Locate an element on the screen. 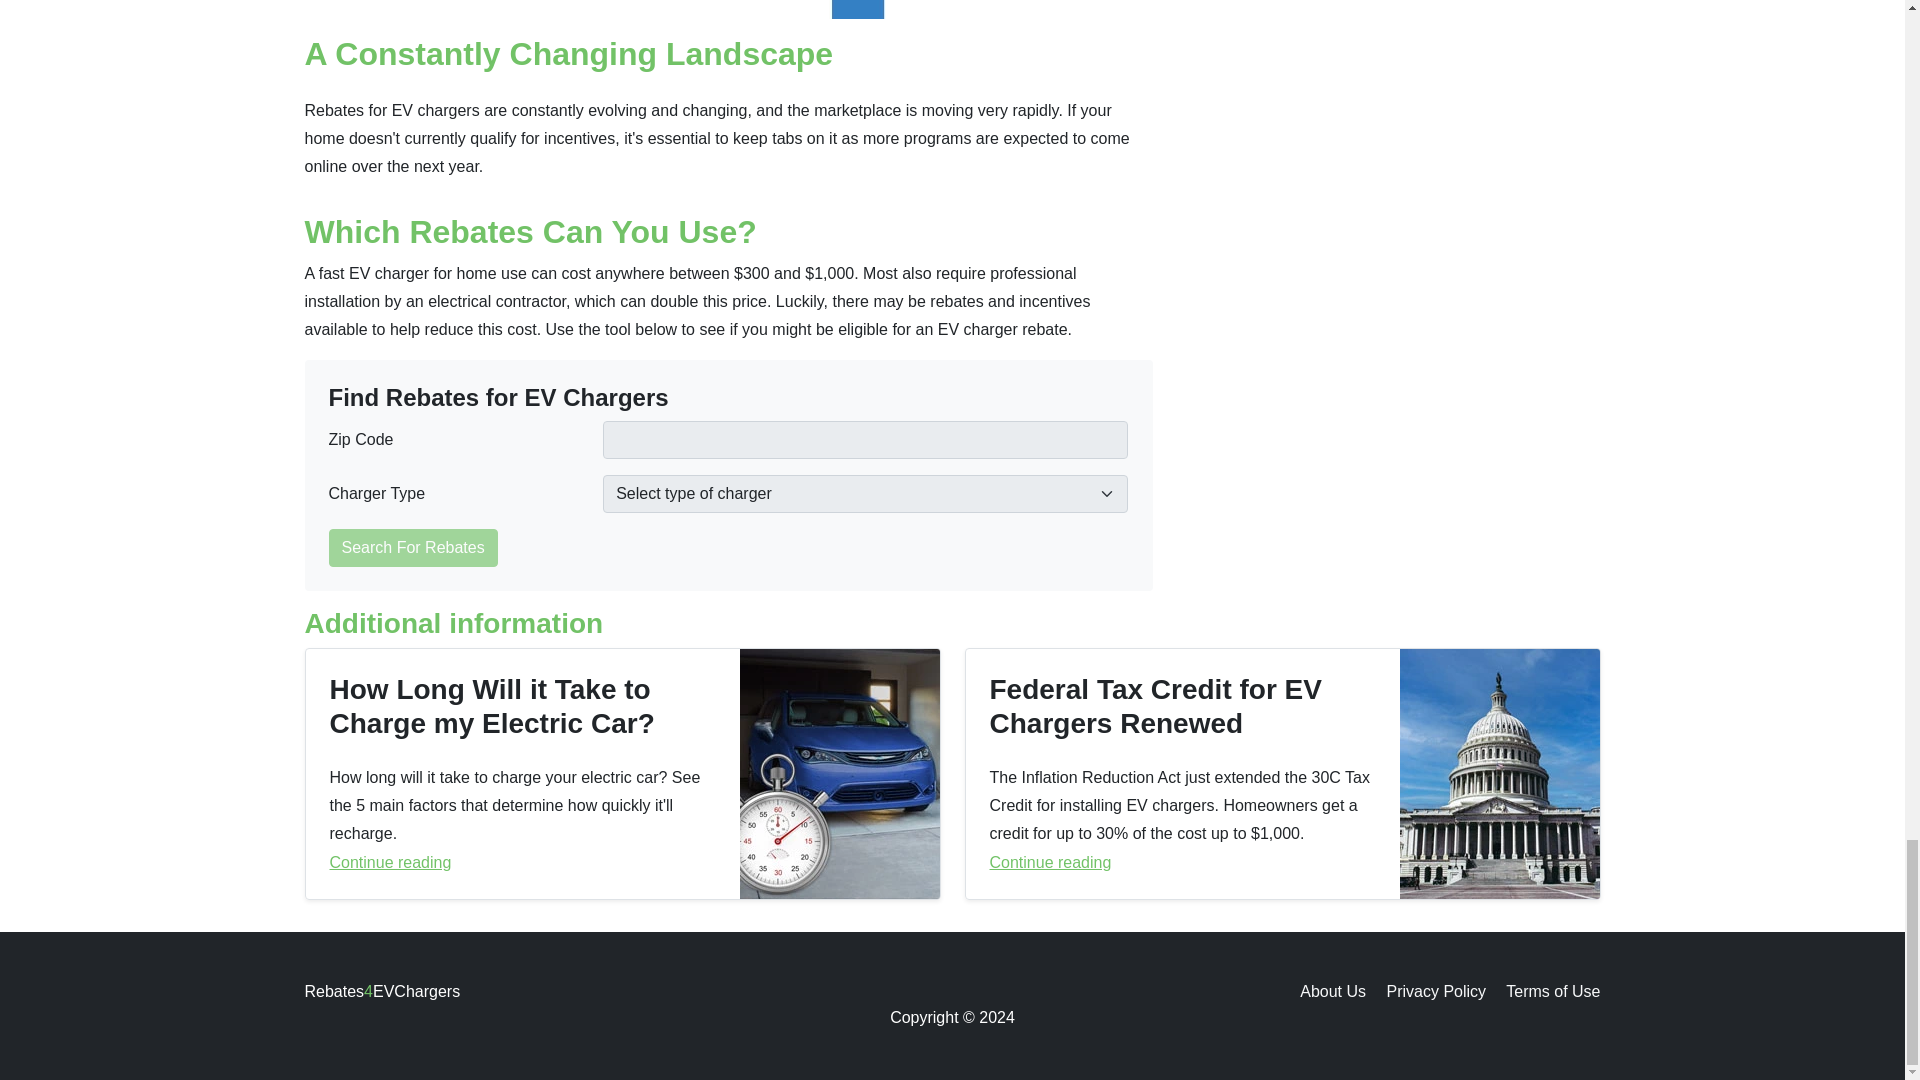 Image resolution: width=1920 pixels, height=1080 pixels. Terms of Use is located at coordinates (1552, 991).